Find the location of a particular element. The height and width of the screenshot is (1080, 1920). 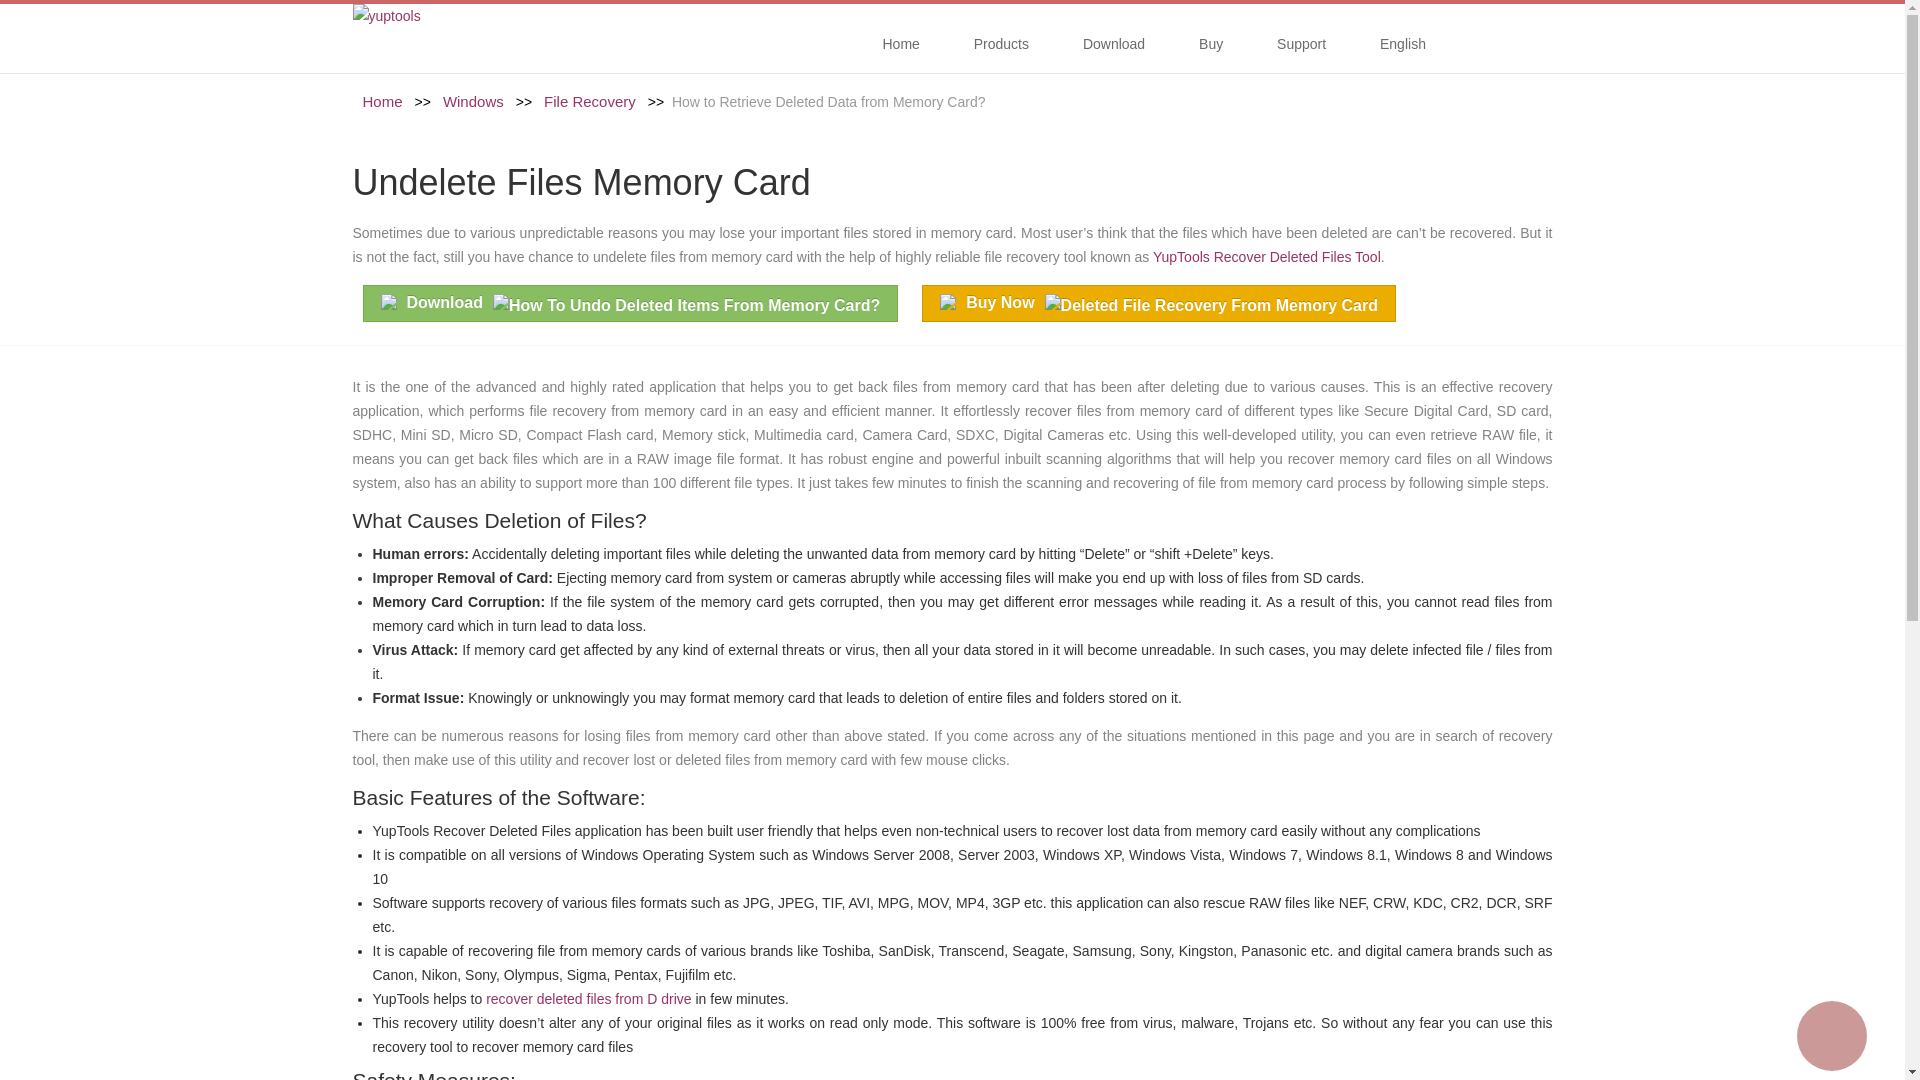

Windows is located at coordinates (466, 101).